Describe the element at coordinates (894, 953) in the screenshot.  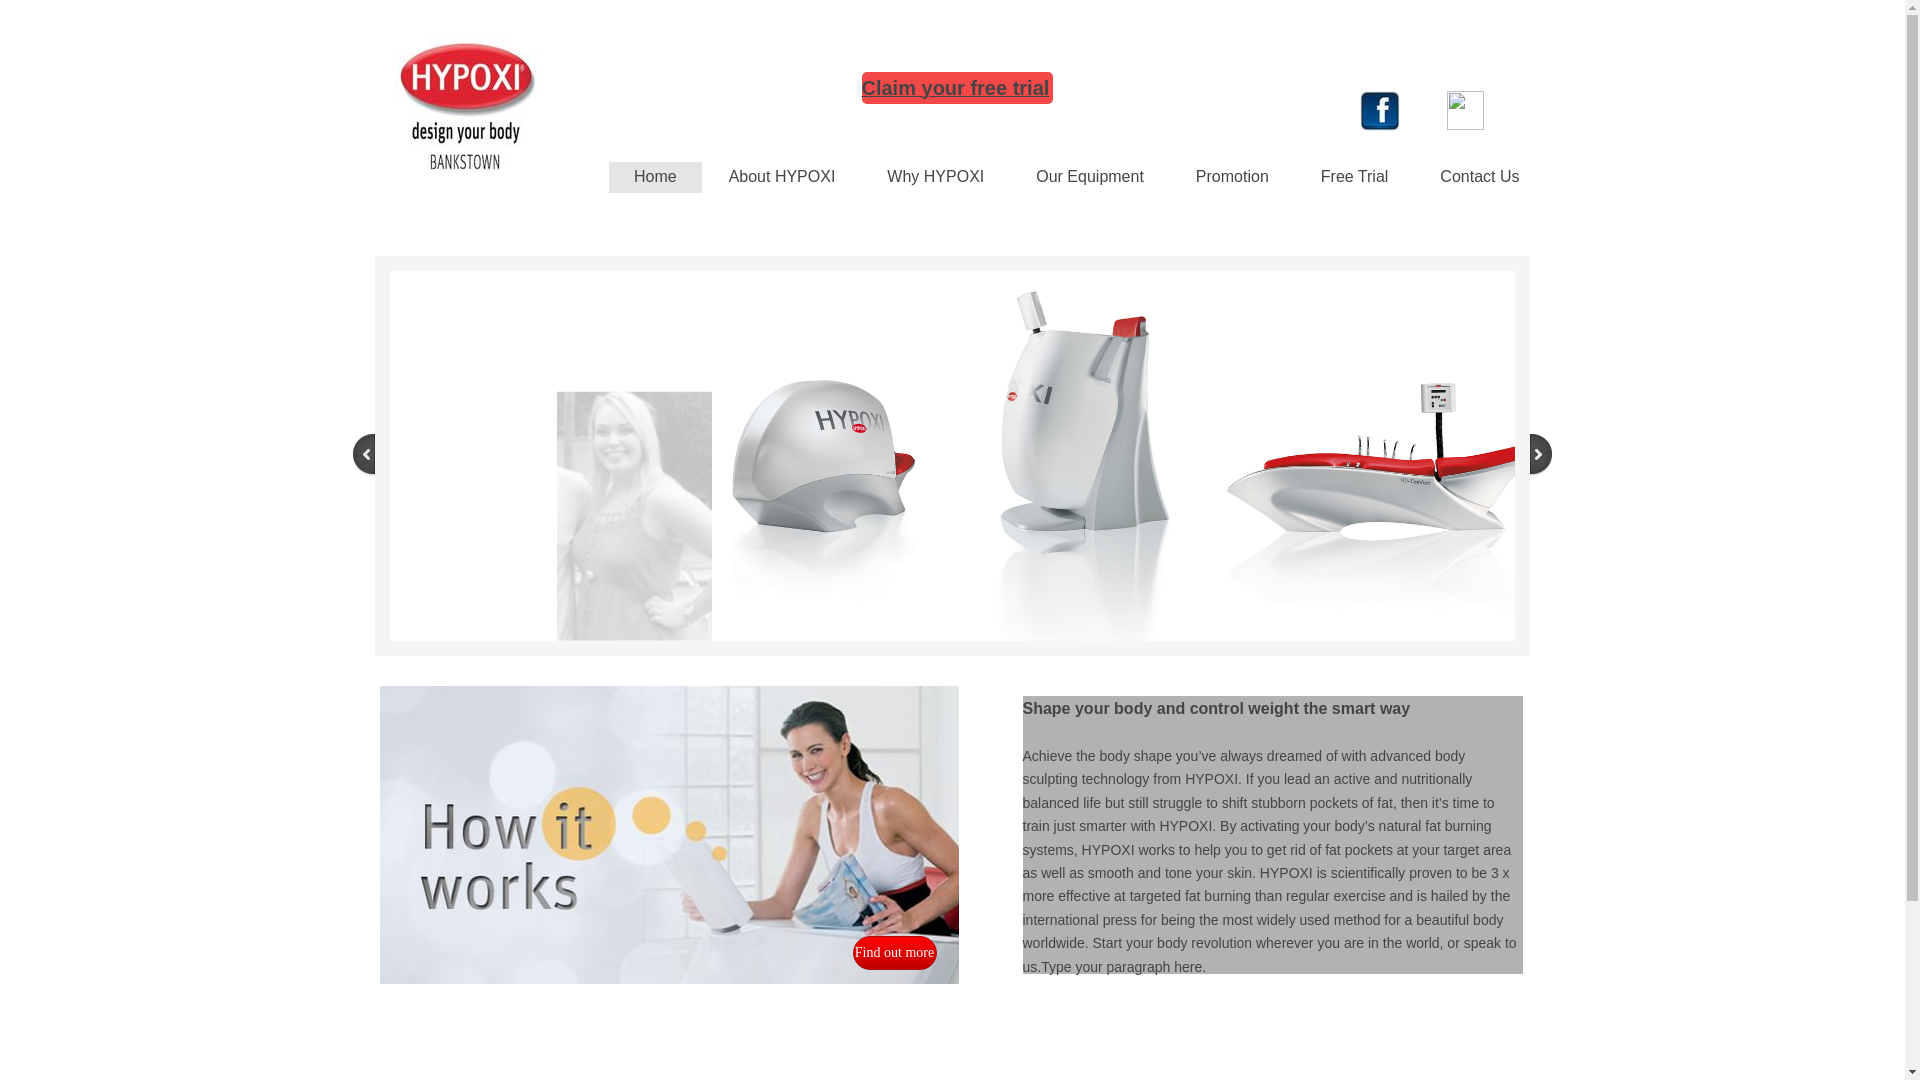
I see `Find out more` at that location.